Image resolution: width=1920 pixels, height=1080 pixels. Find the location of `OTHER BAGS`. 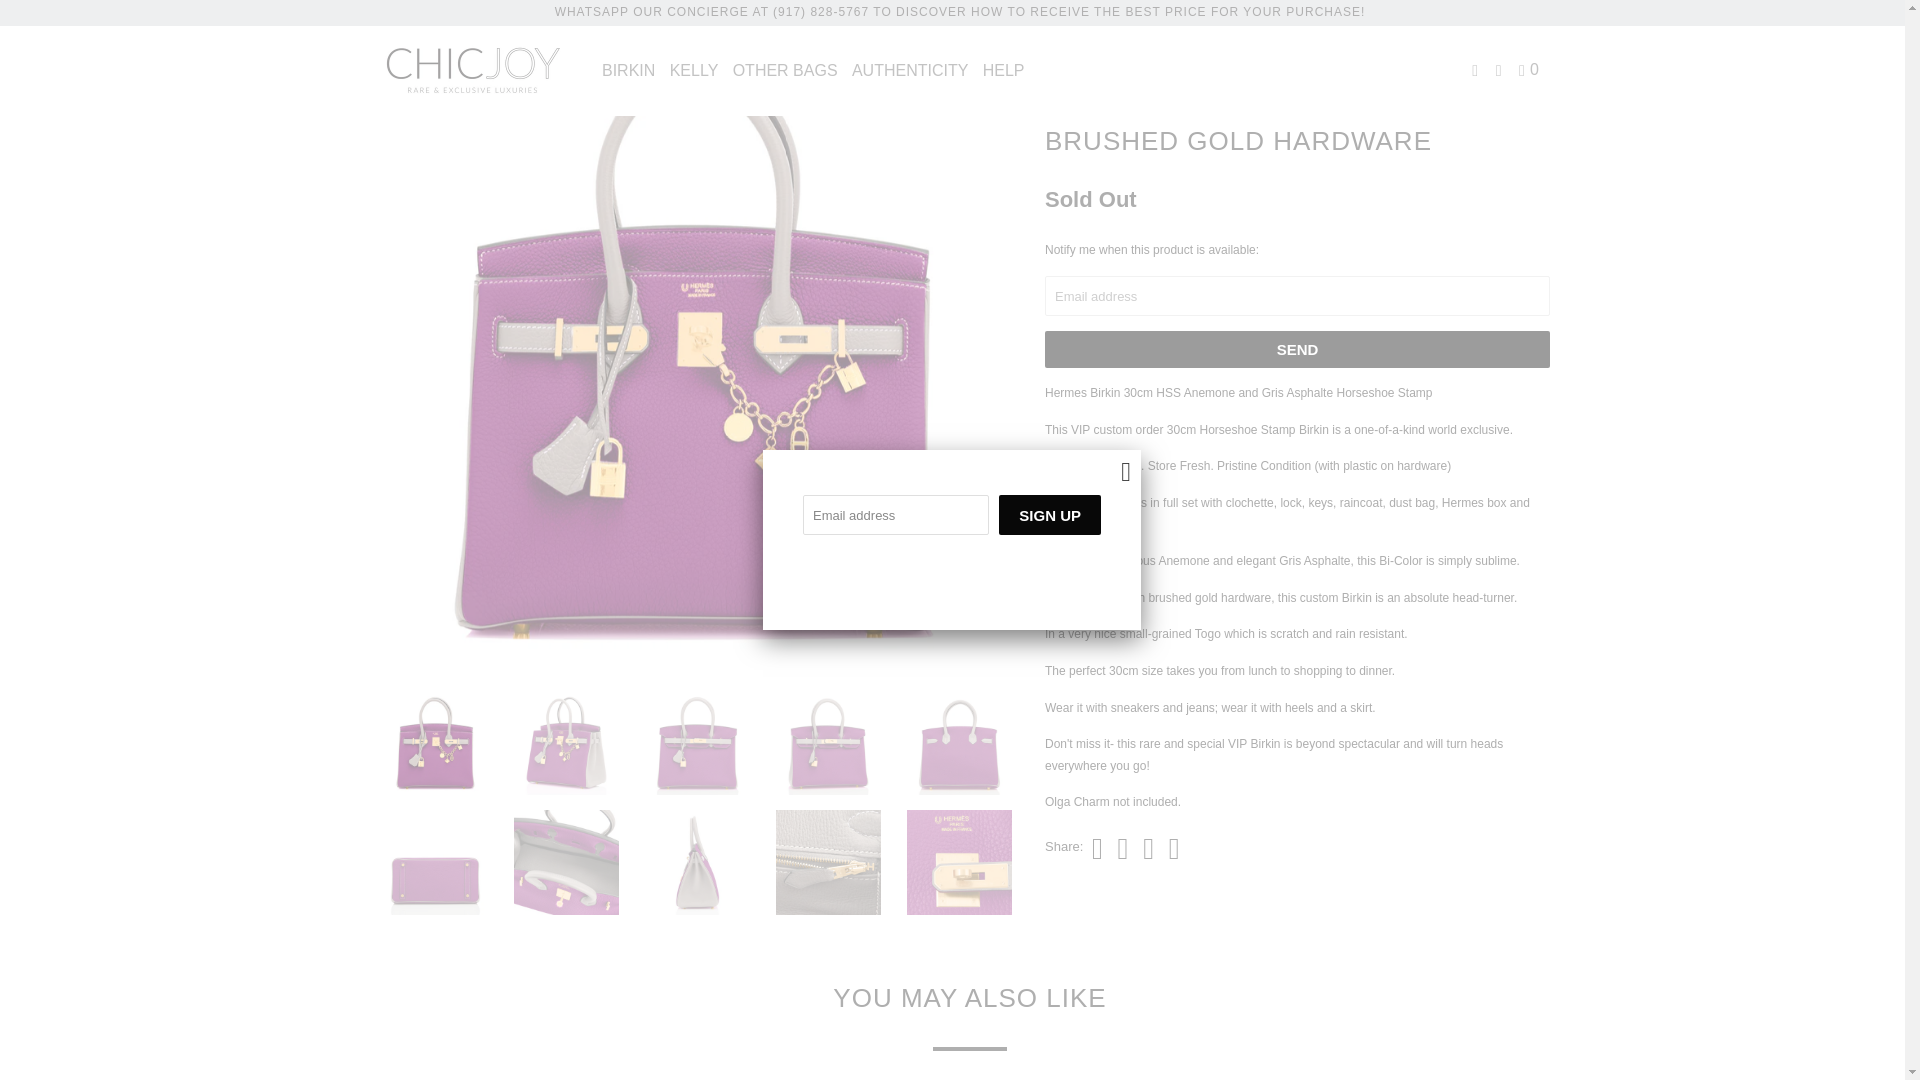

OTHER BAGS is located at coordinates (786, 69).